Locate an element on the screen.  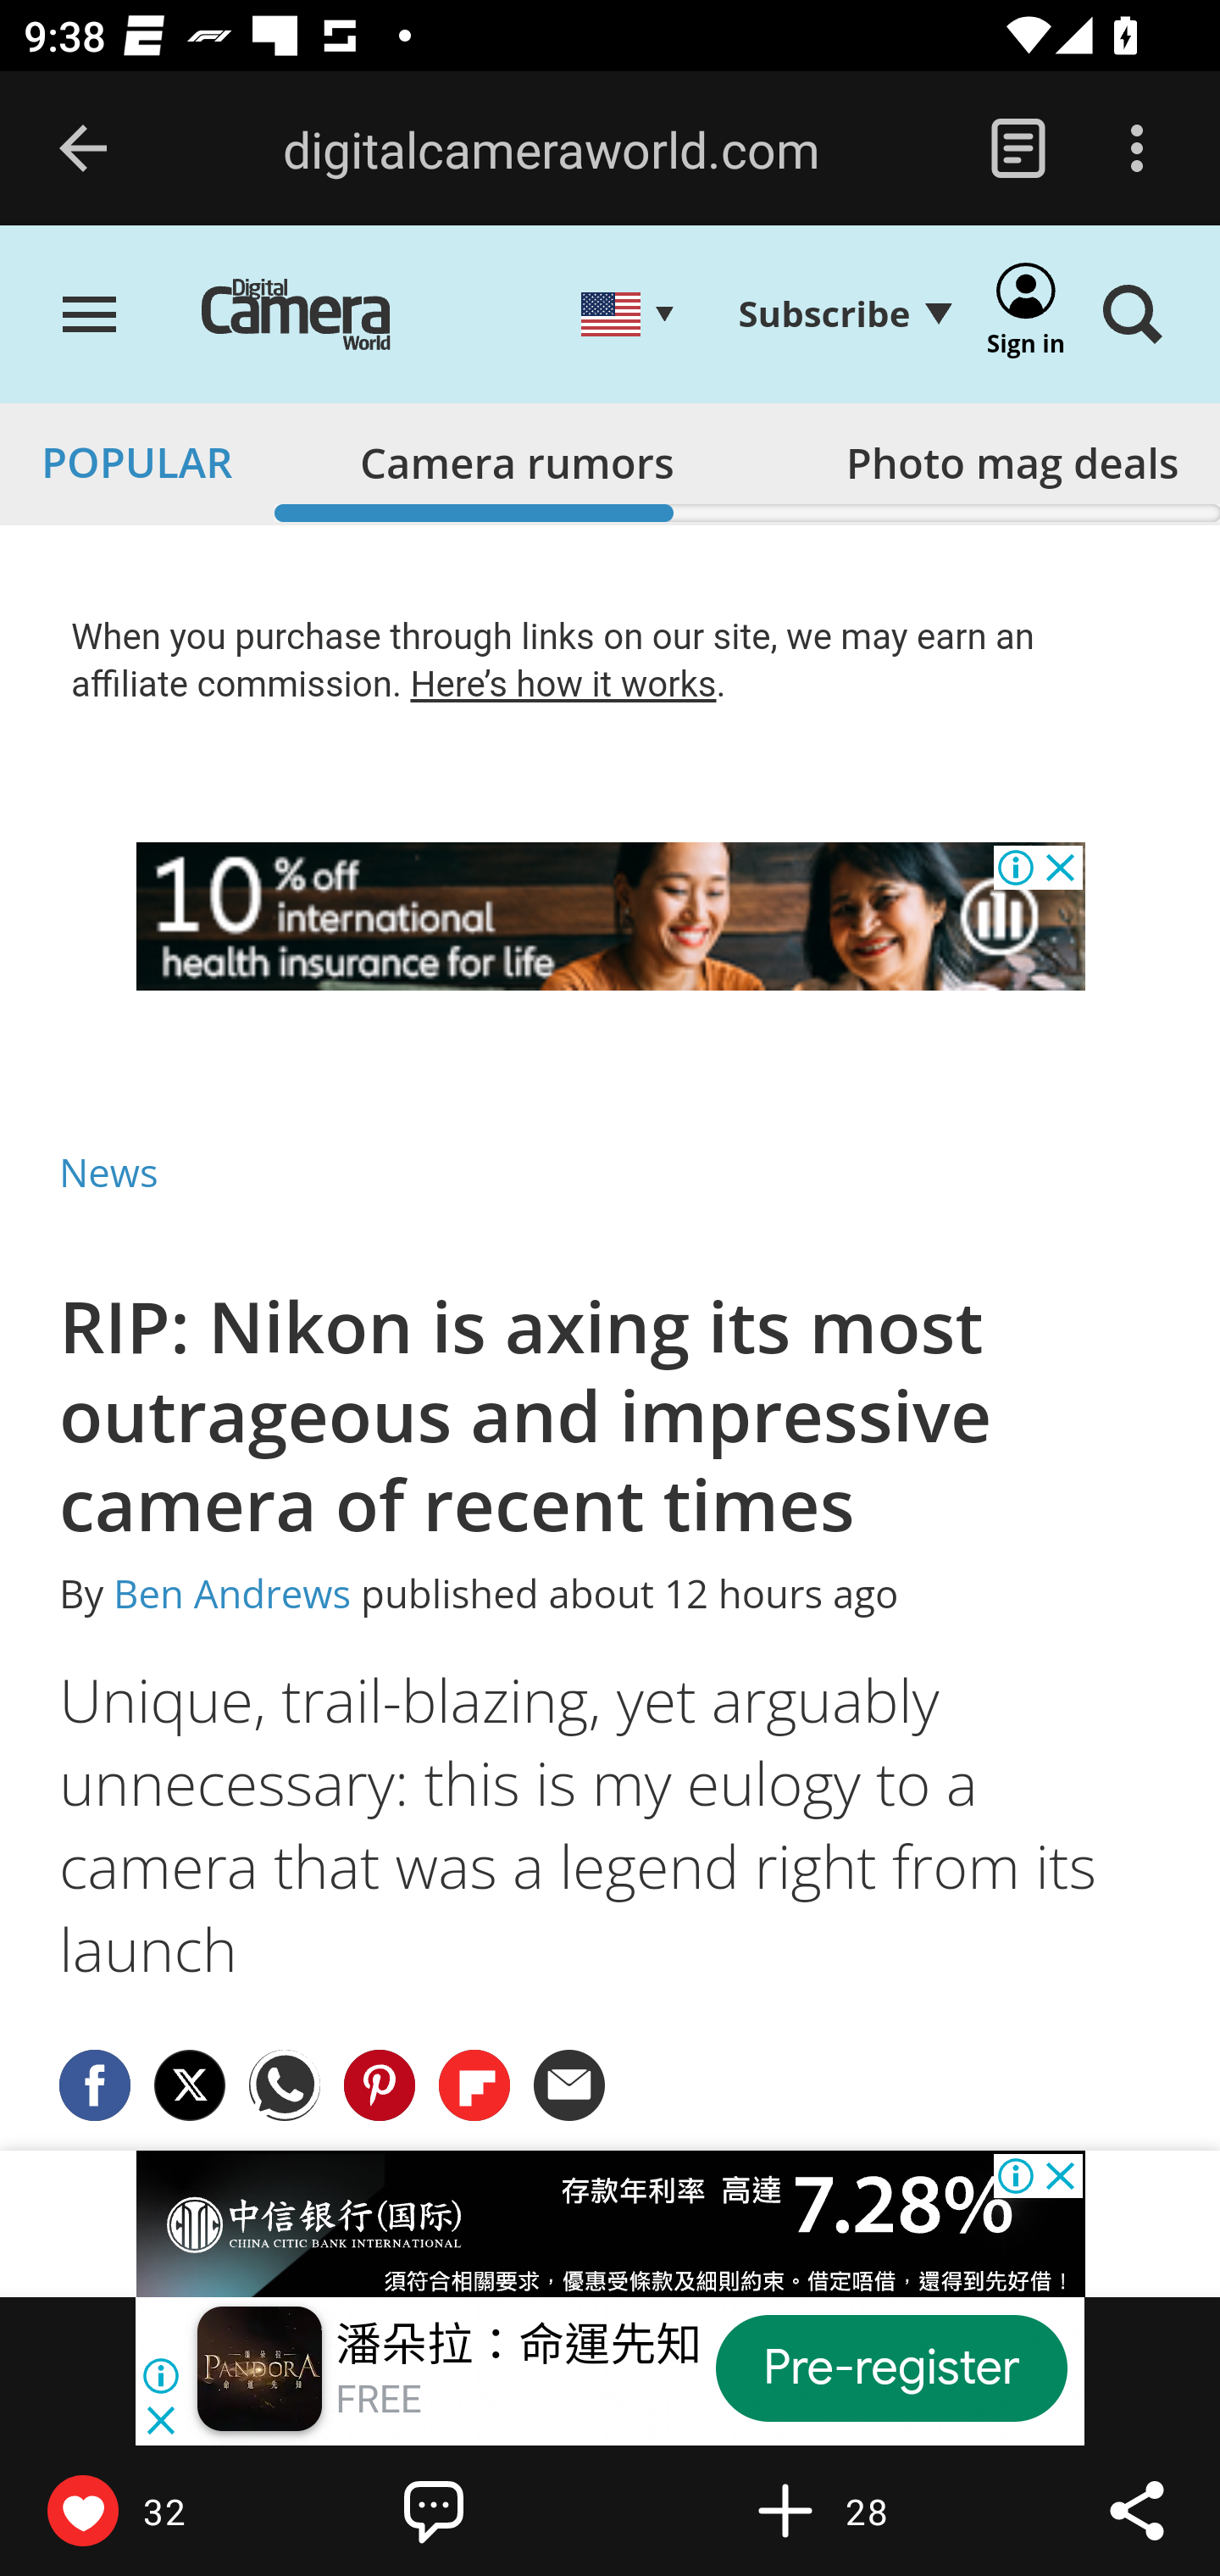
Share is located at coordinates (1137, 2510).